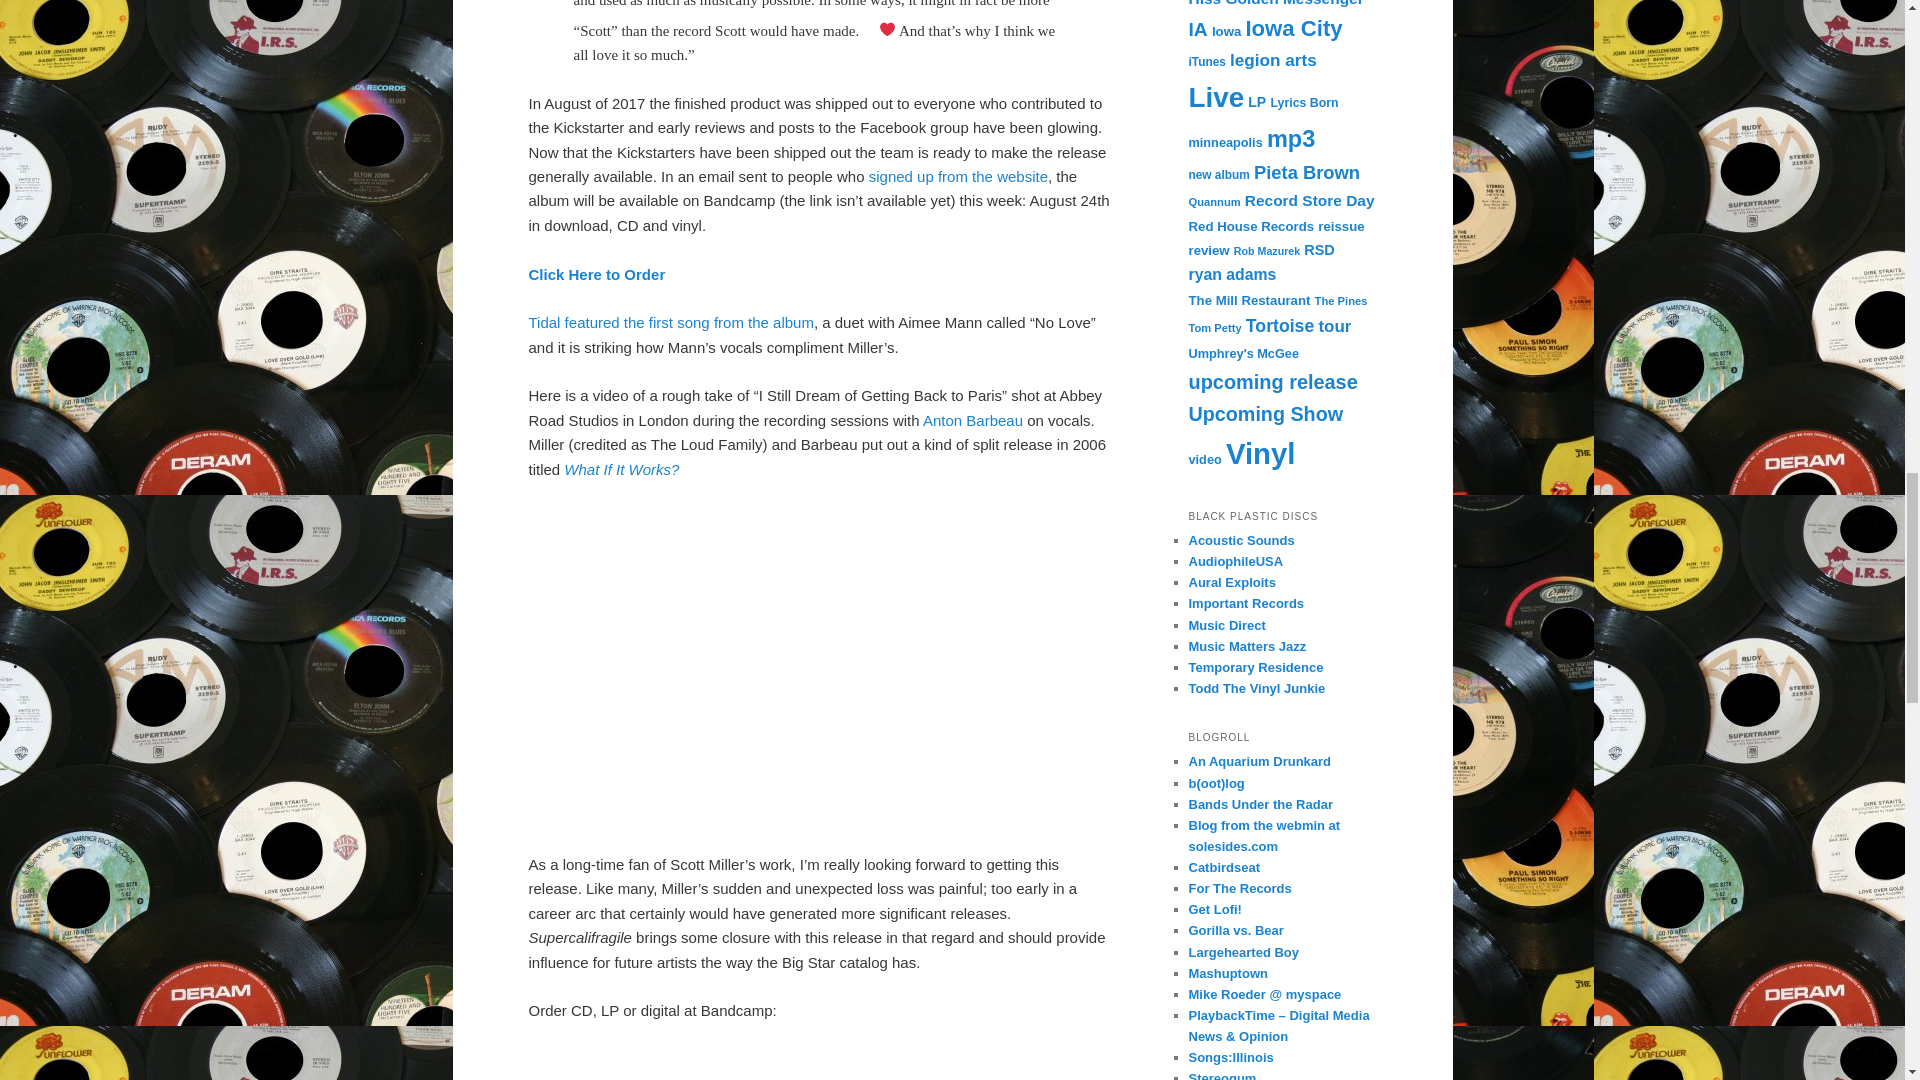  I want to click on New, sealed or mint condition records., so click(1235, 562).